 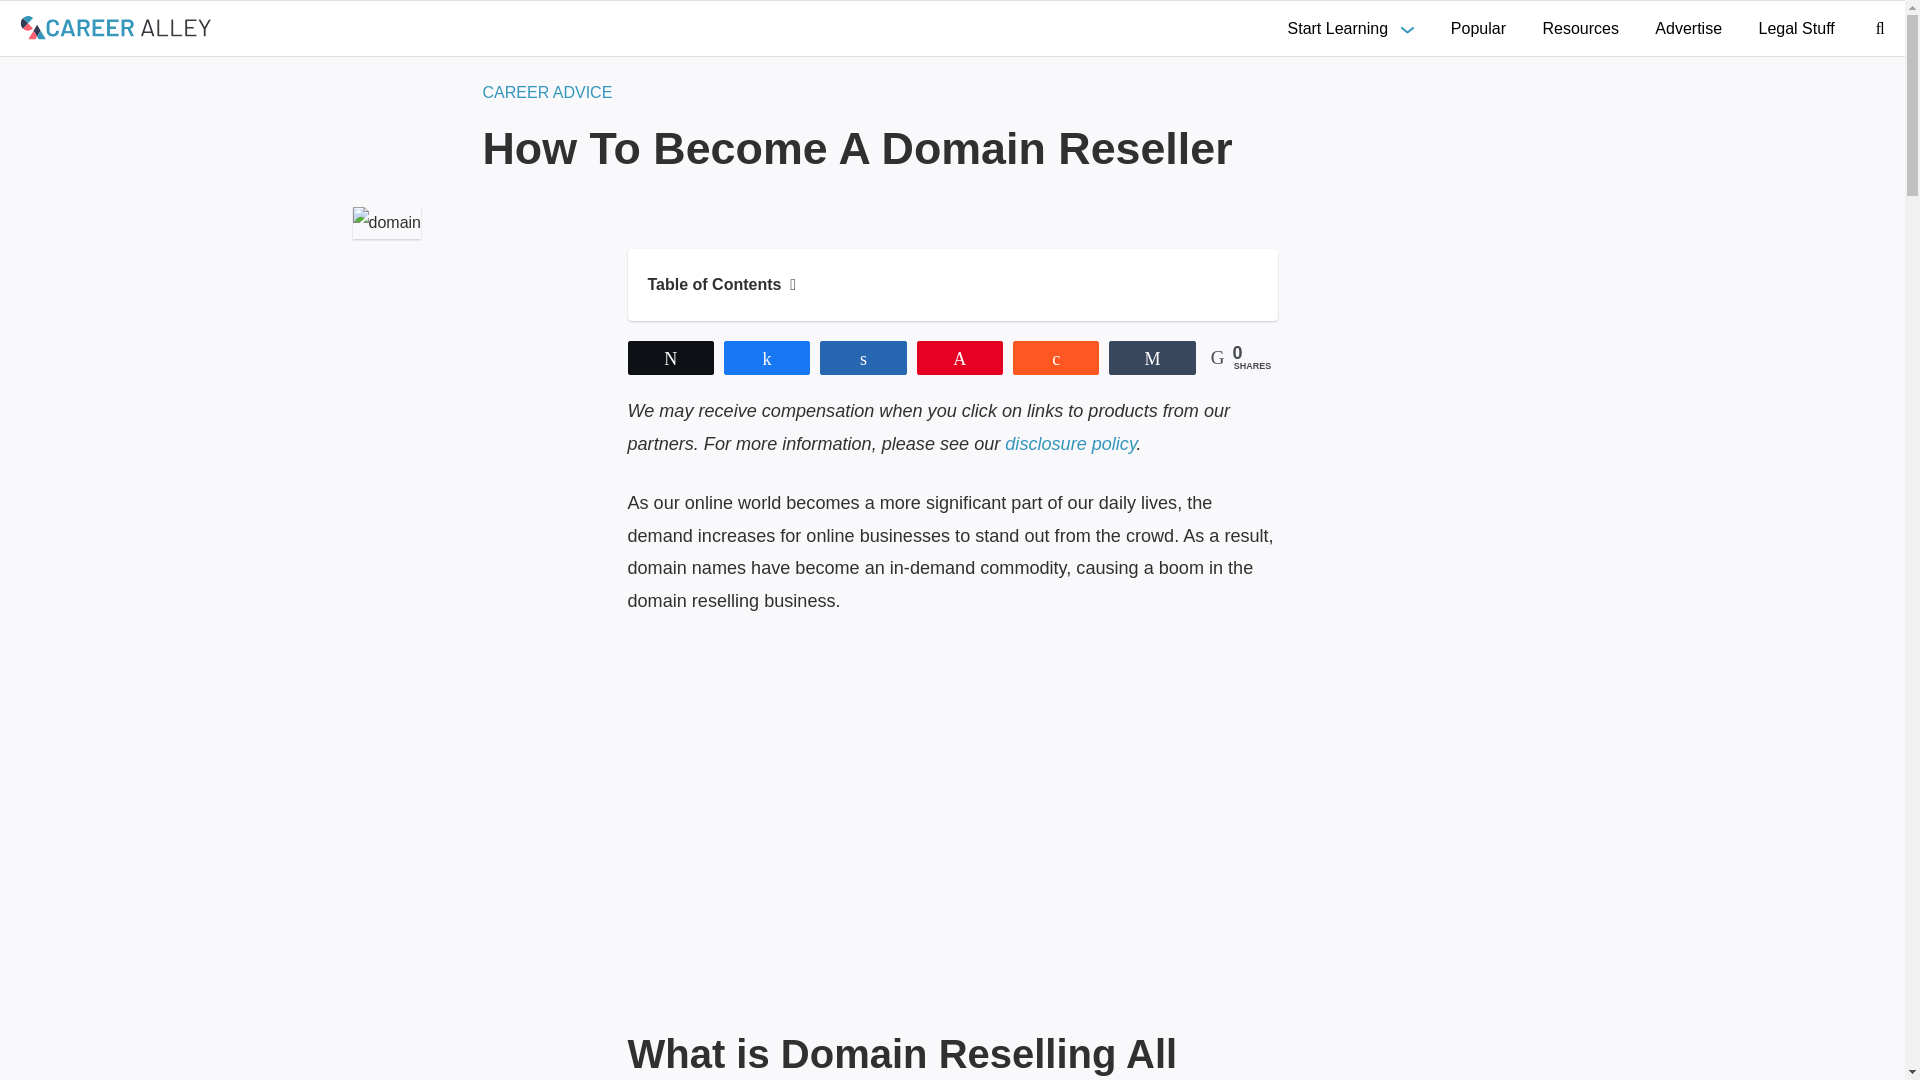 What do you see at coordinates (546, 92) in the screenshot?
I see `CAREER ADVICE` at bounding box center [546, 92].